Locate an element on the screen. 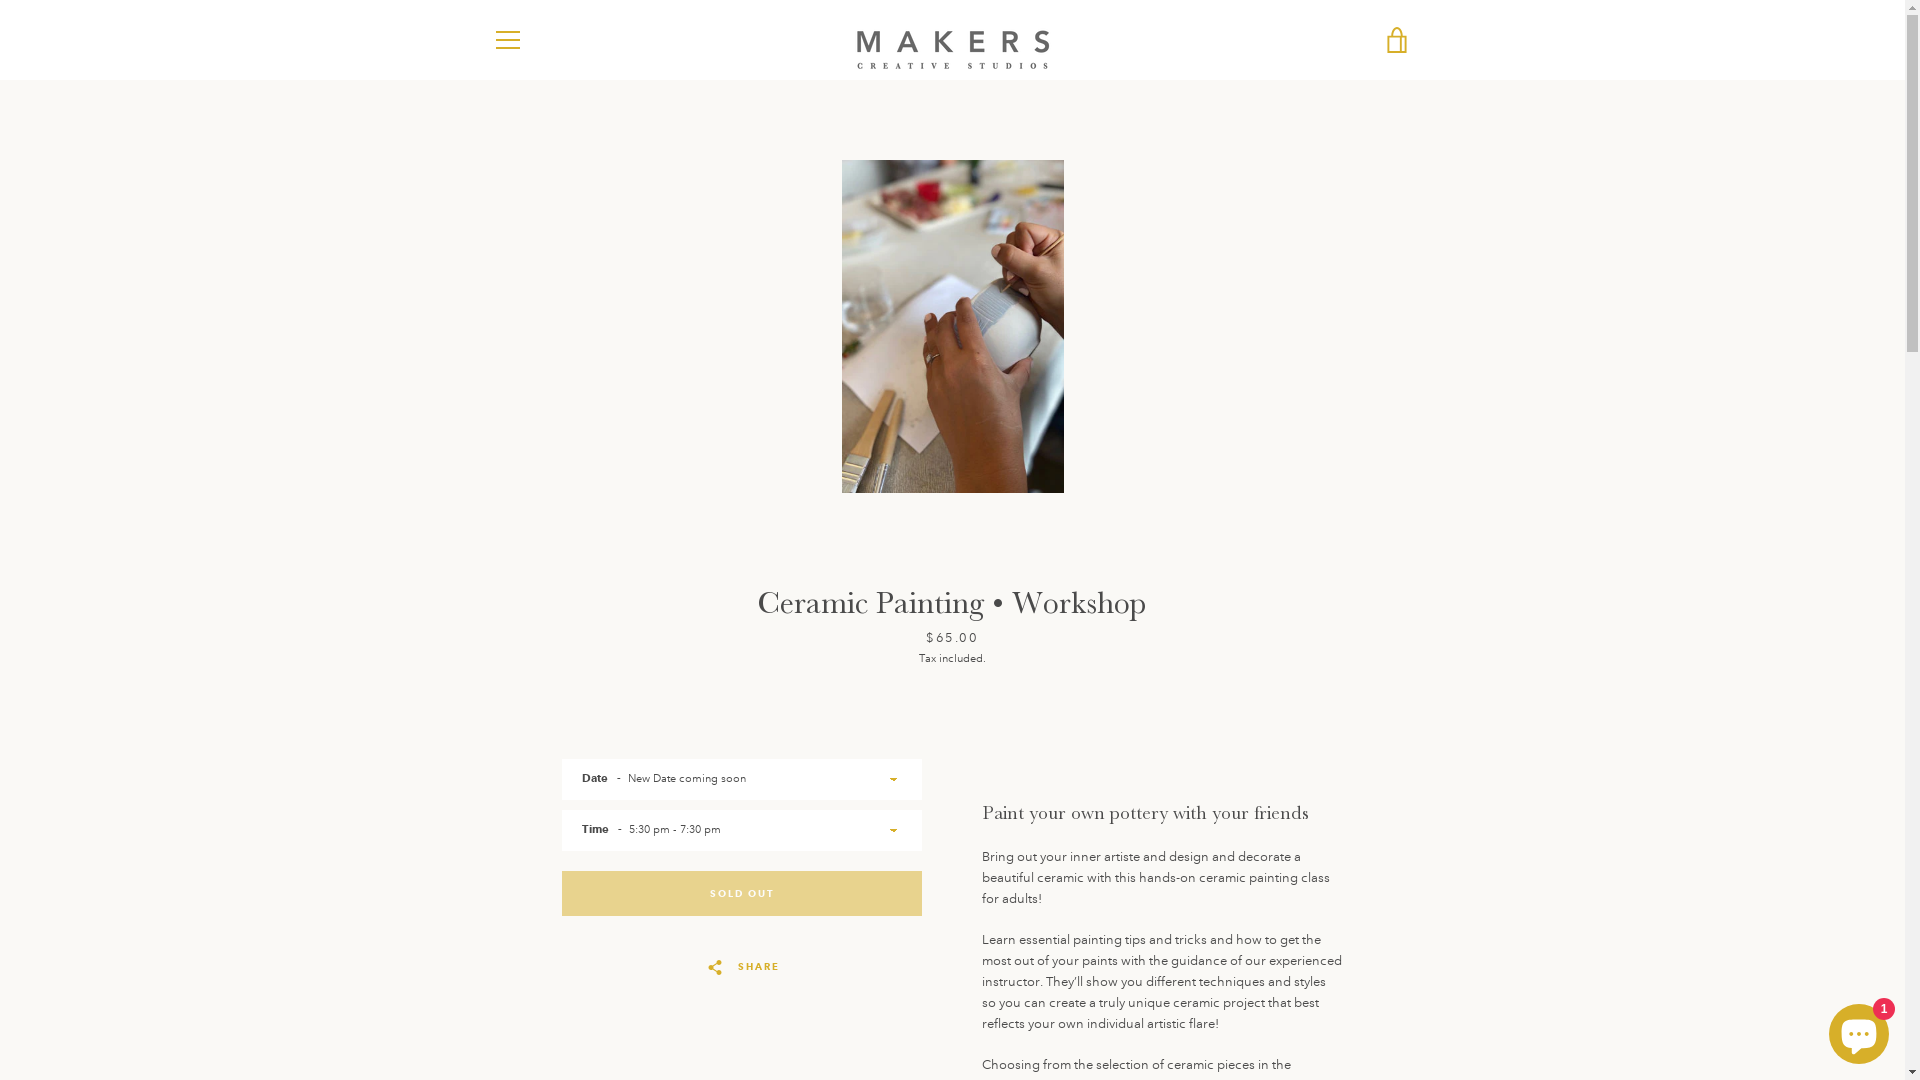 Image resolution: width=1920 pixels, height=1080 pixels. Instagram is located at coordinates (558, 1010).